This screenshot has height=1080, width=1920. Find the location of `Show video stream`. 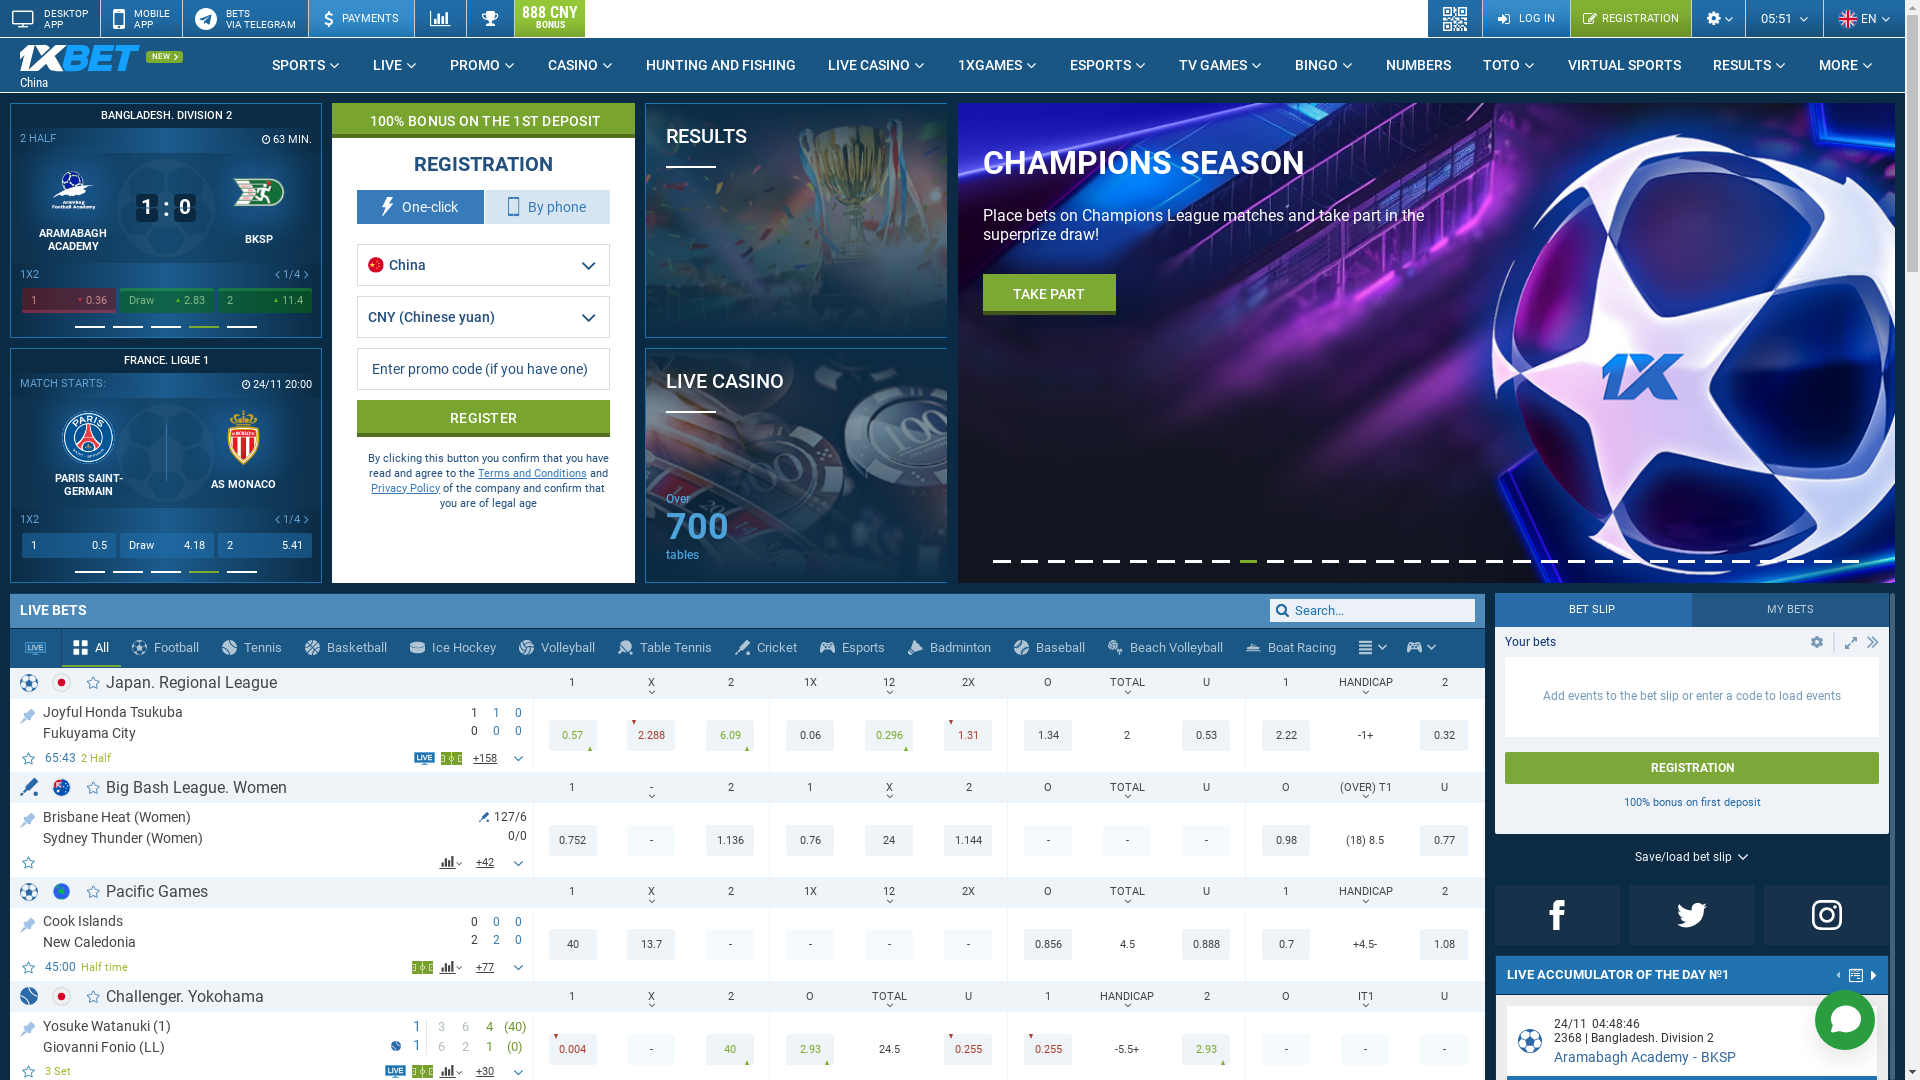

Show video stream is located at coordinates (396, 1072).